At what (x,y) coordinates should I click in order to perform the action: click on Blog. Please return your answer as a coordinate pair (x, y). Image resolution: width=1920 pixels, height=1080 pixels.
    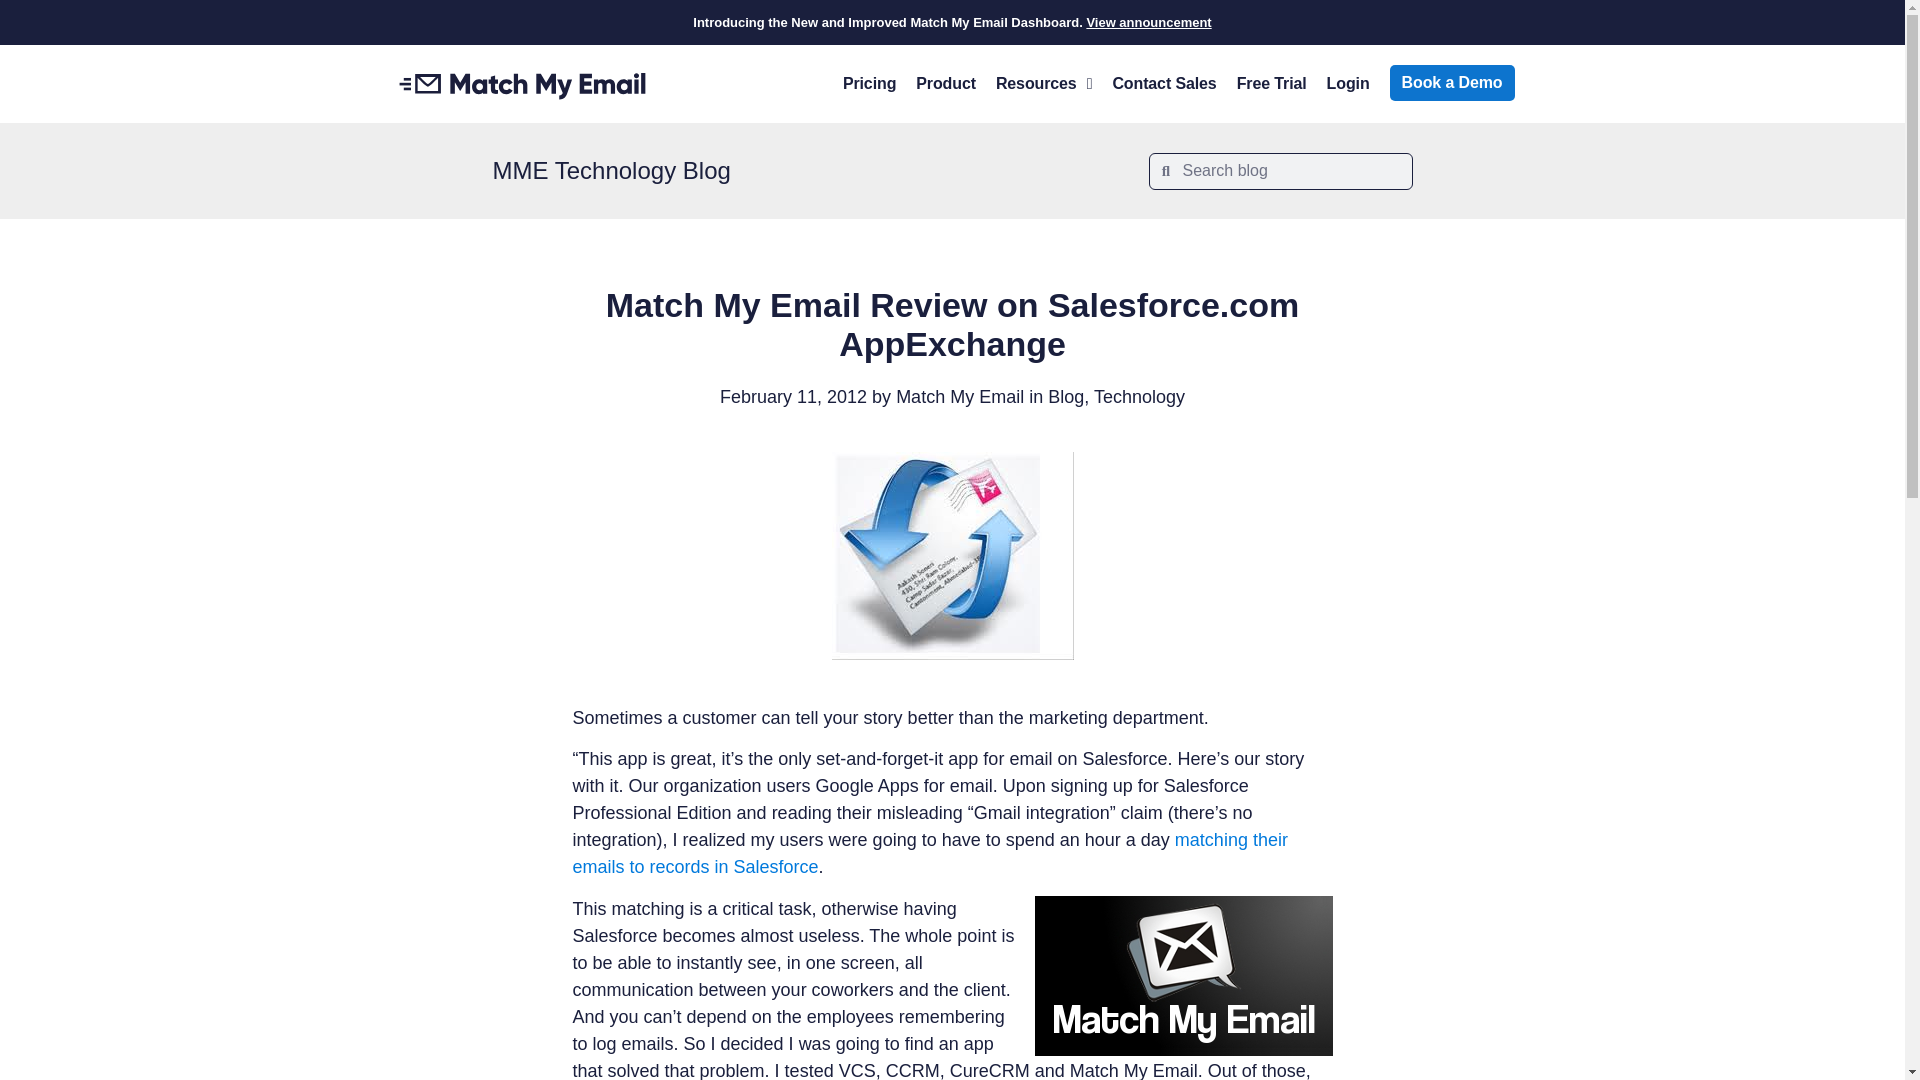
    Looking at the image, I should click on (1066, 396).